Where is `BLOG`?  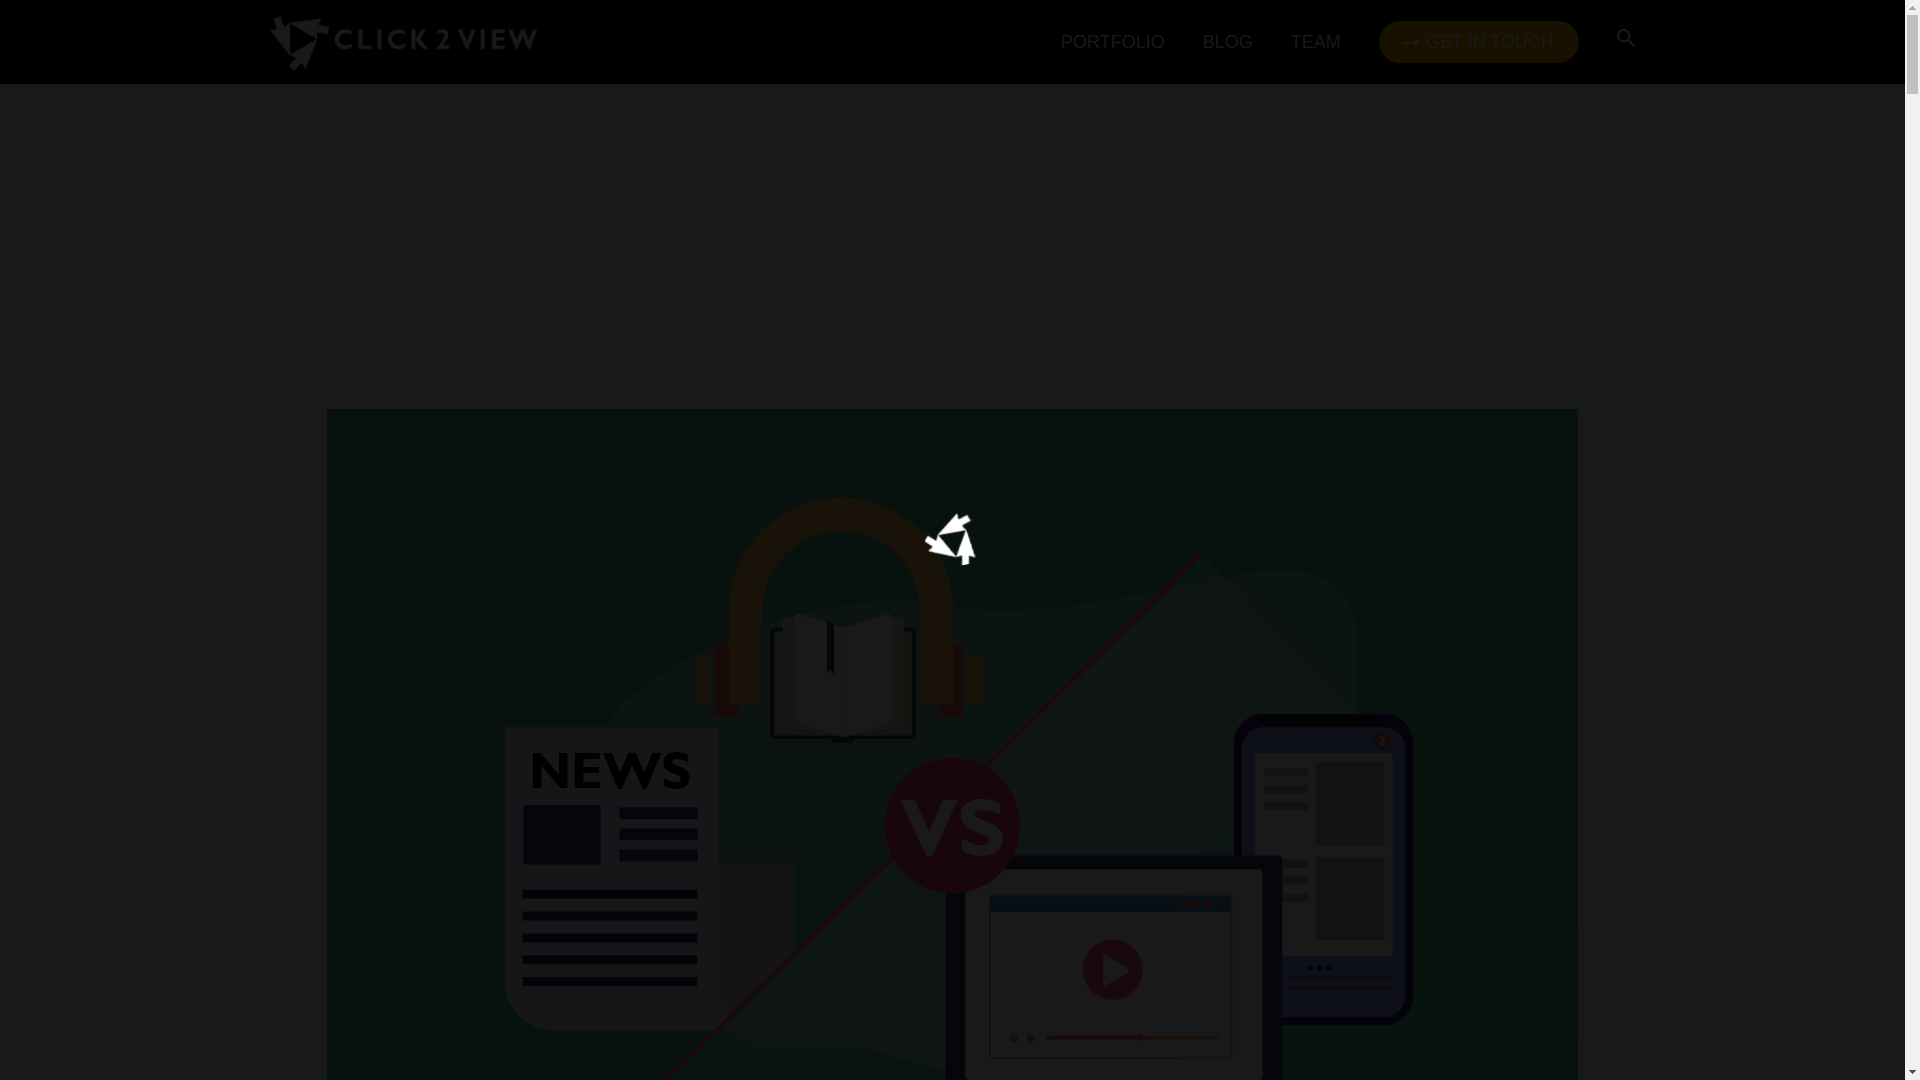
BLOG is located at coordinates (1228, 41).